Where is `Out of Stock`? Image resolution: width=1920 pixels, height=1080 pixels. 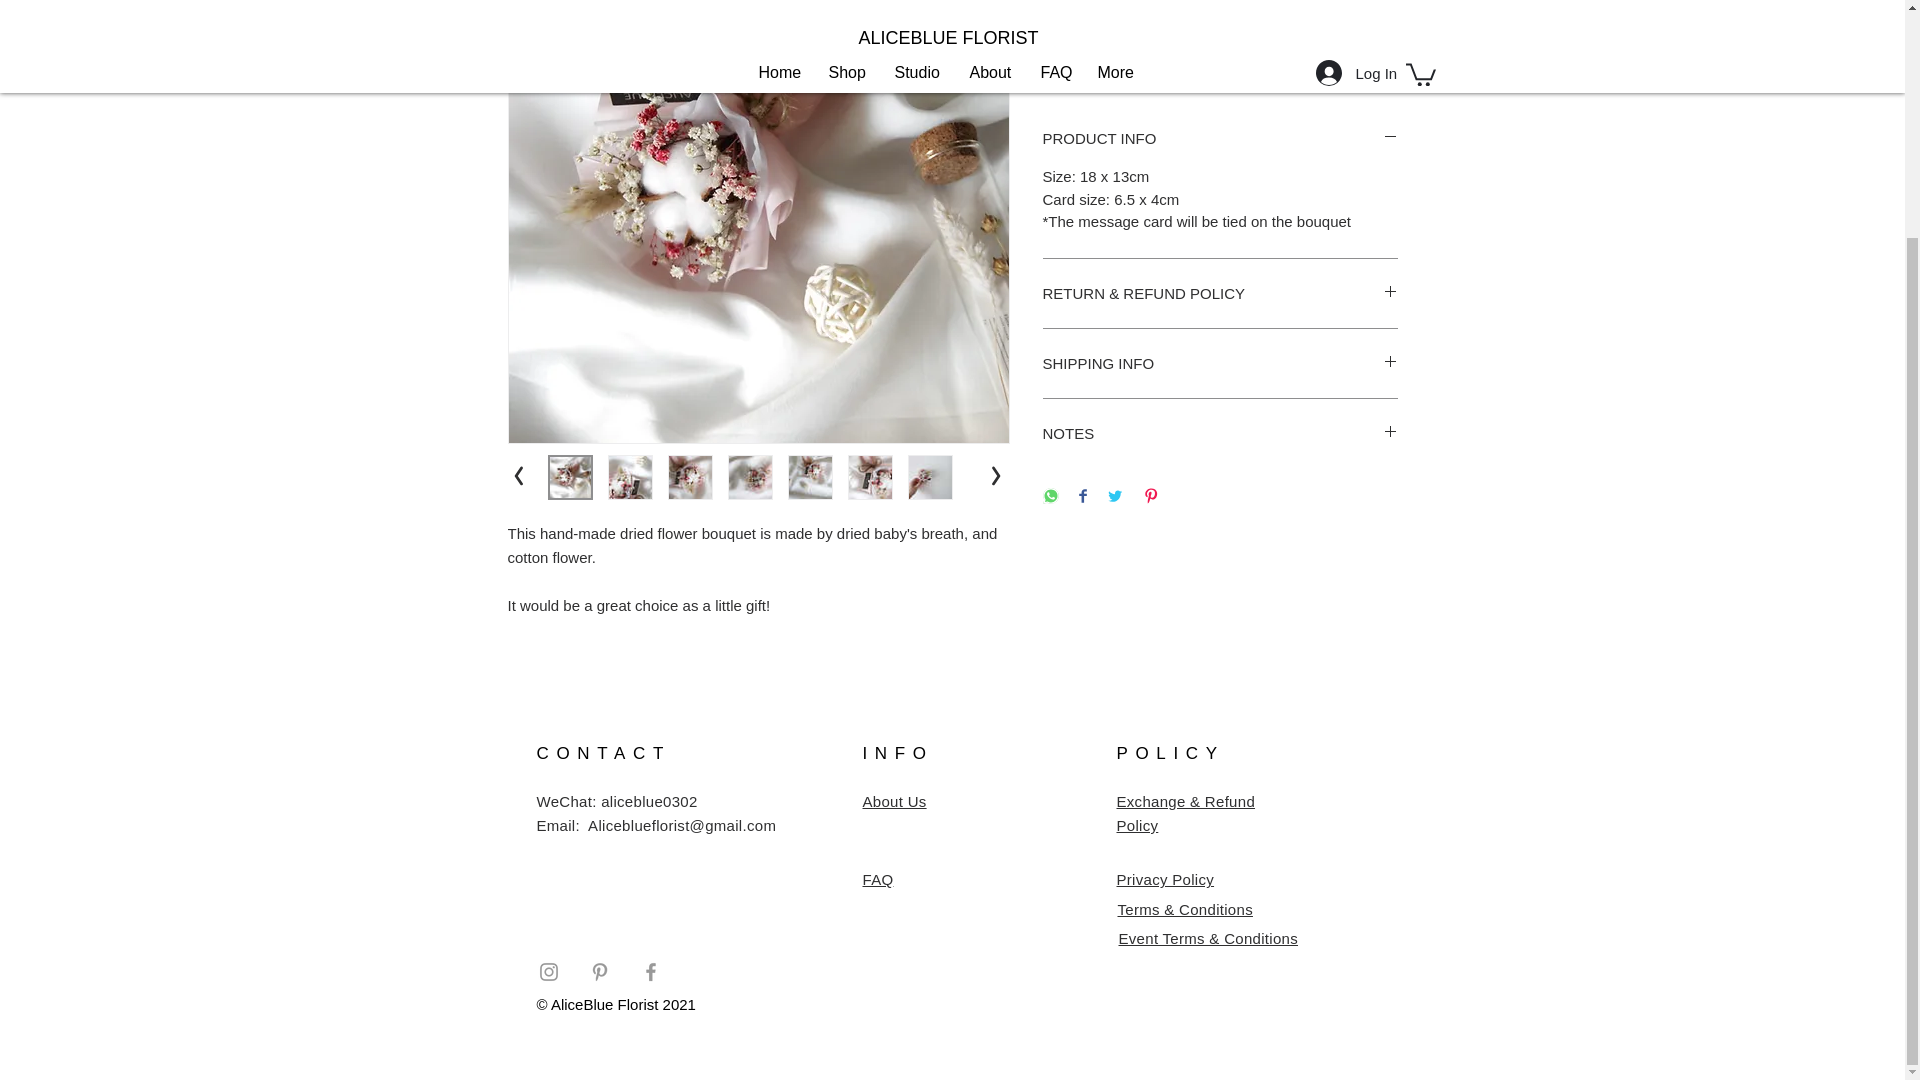
Out of Stock is located at coordinates (1220, 59).